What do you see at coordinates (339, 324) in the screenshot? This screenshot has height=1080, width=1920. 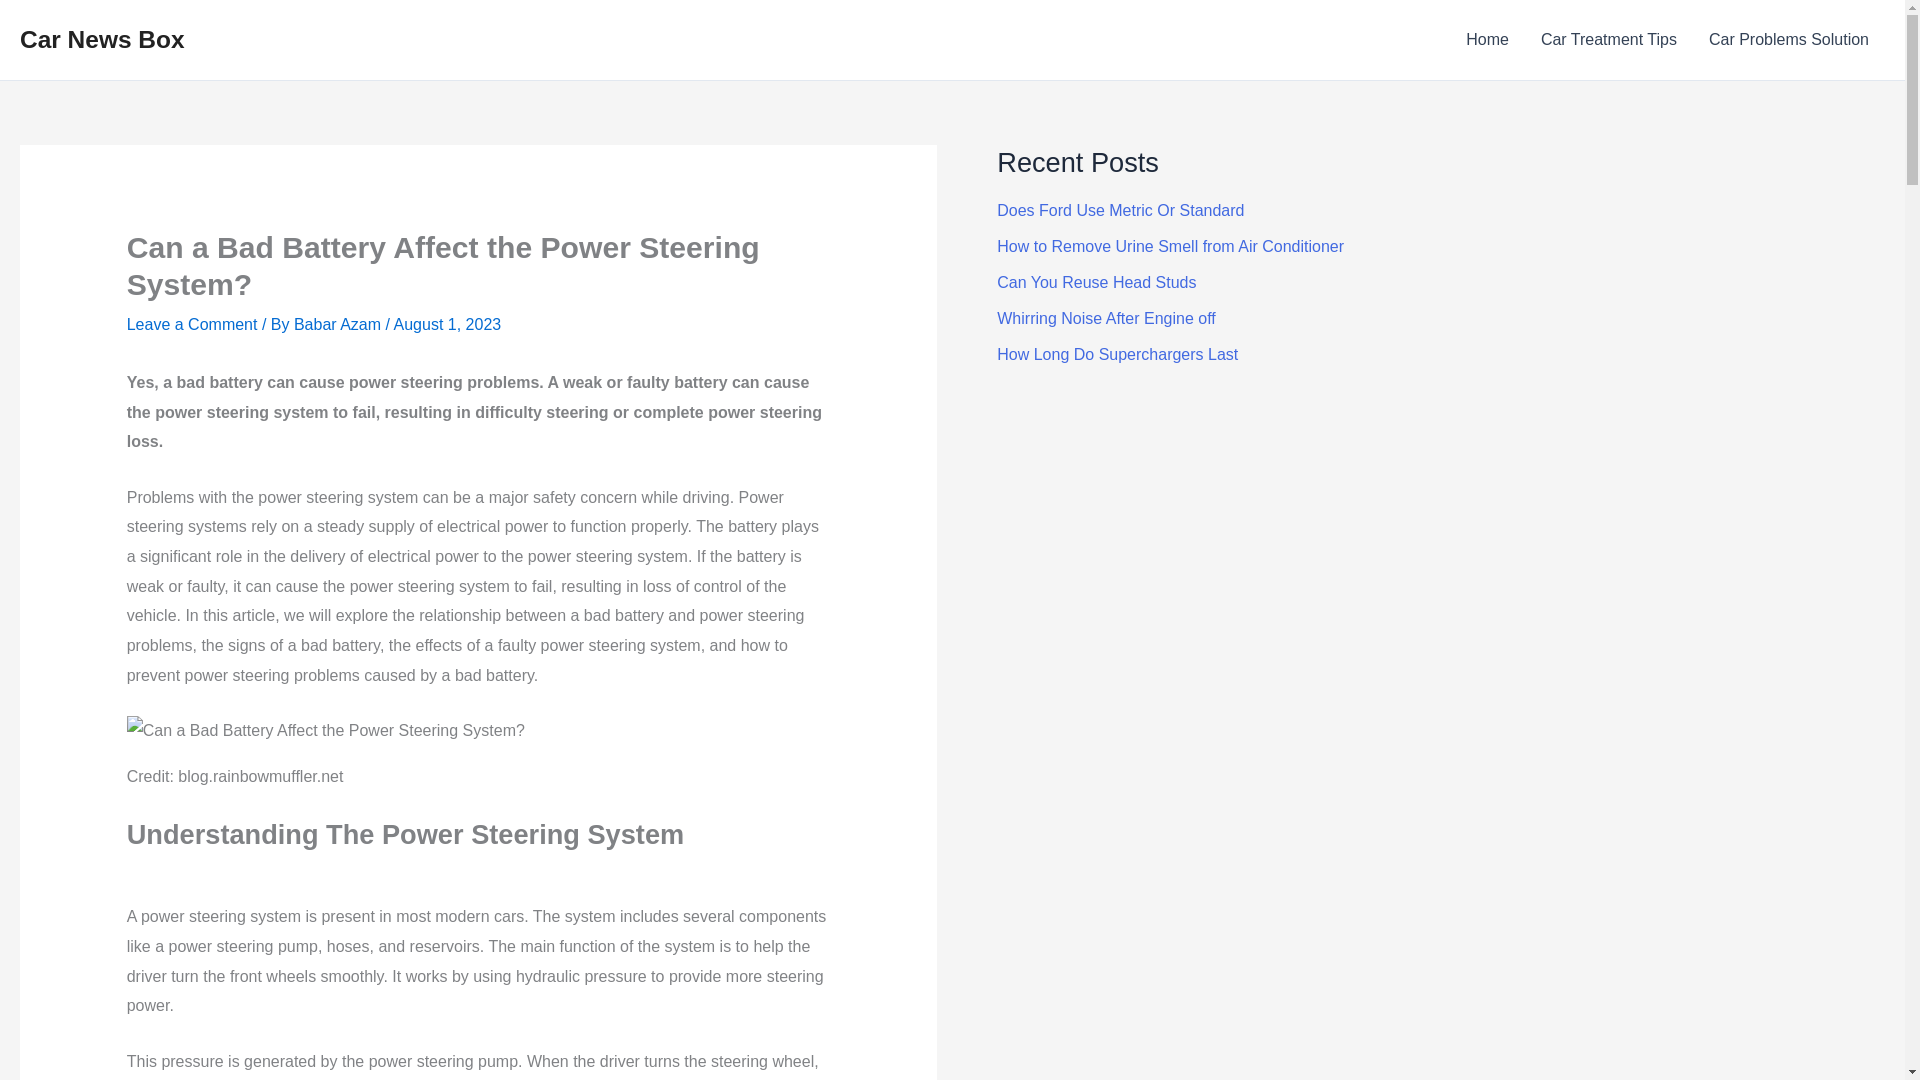 I see `Babar Azam` at bounding box center [339, 324].